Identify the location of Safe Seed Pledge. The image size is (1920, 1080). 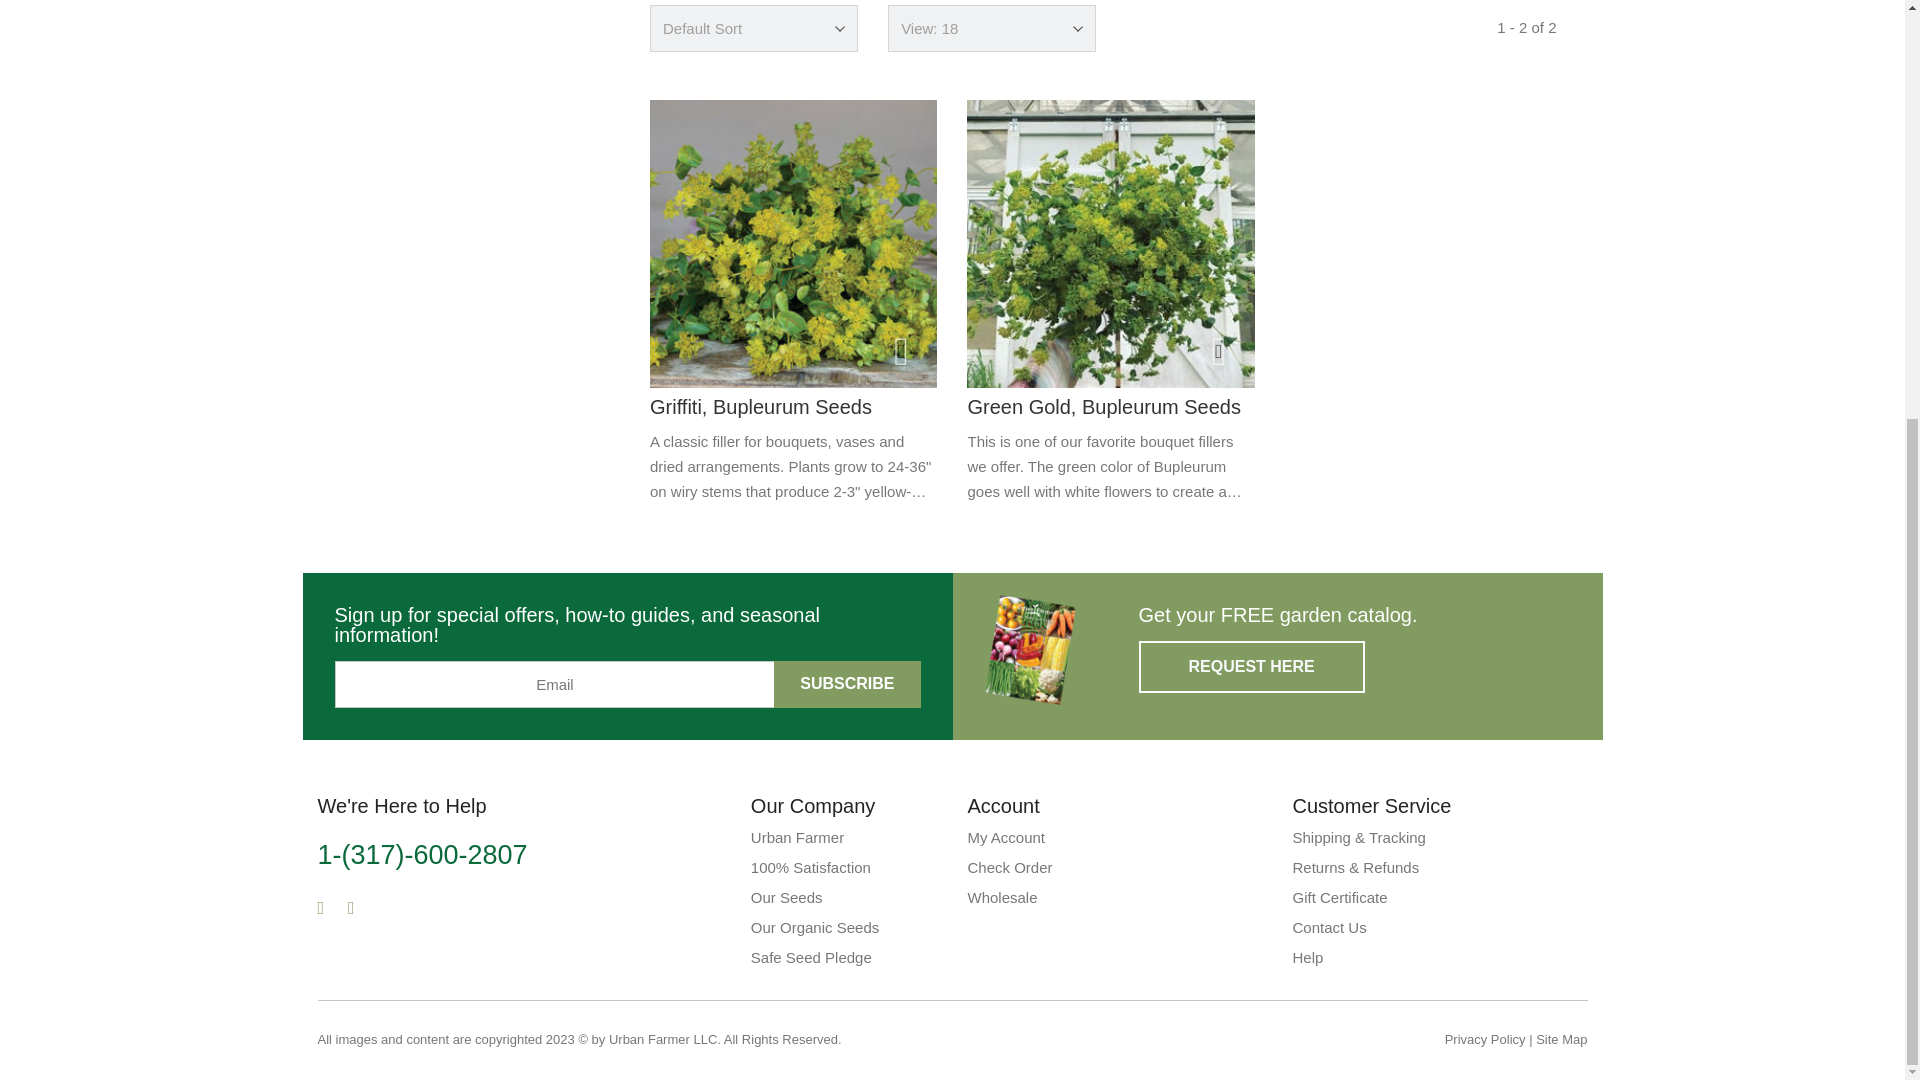
(810, 957).